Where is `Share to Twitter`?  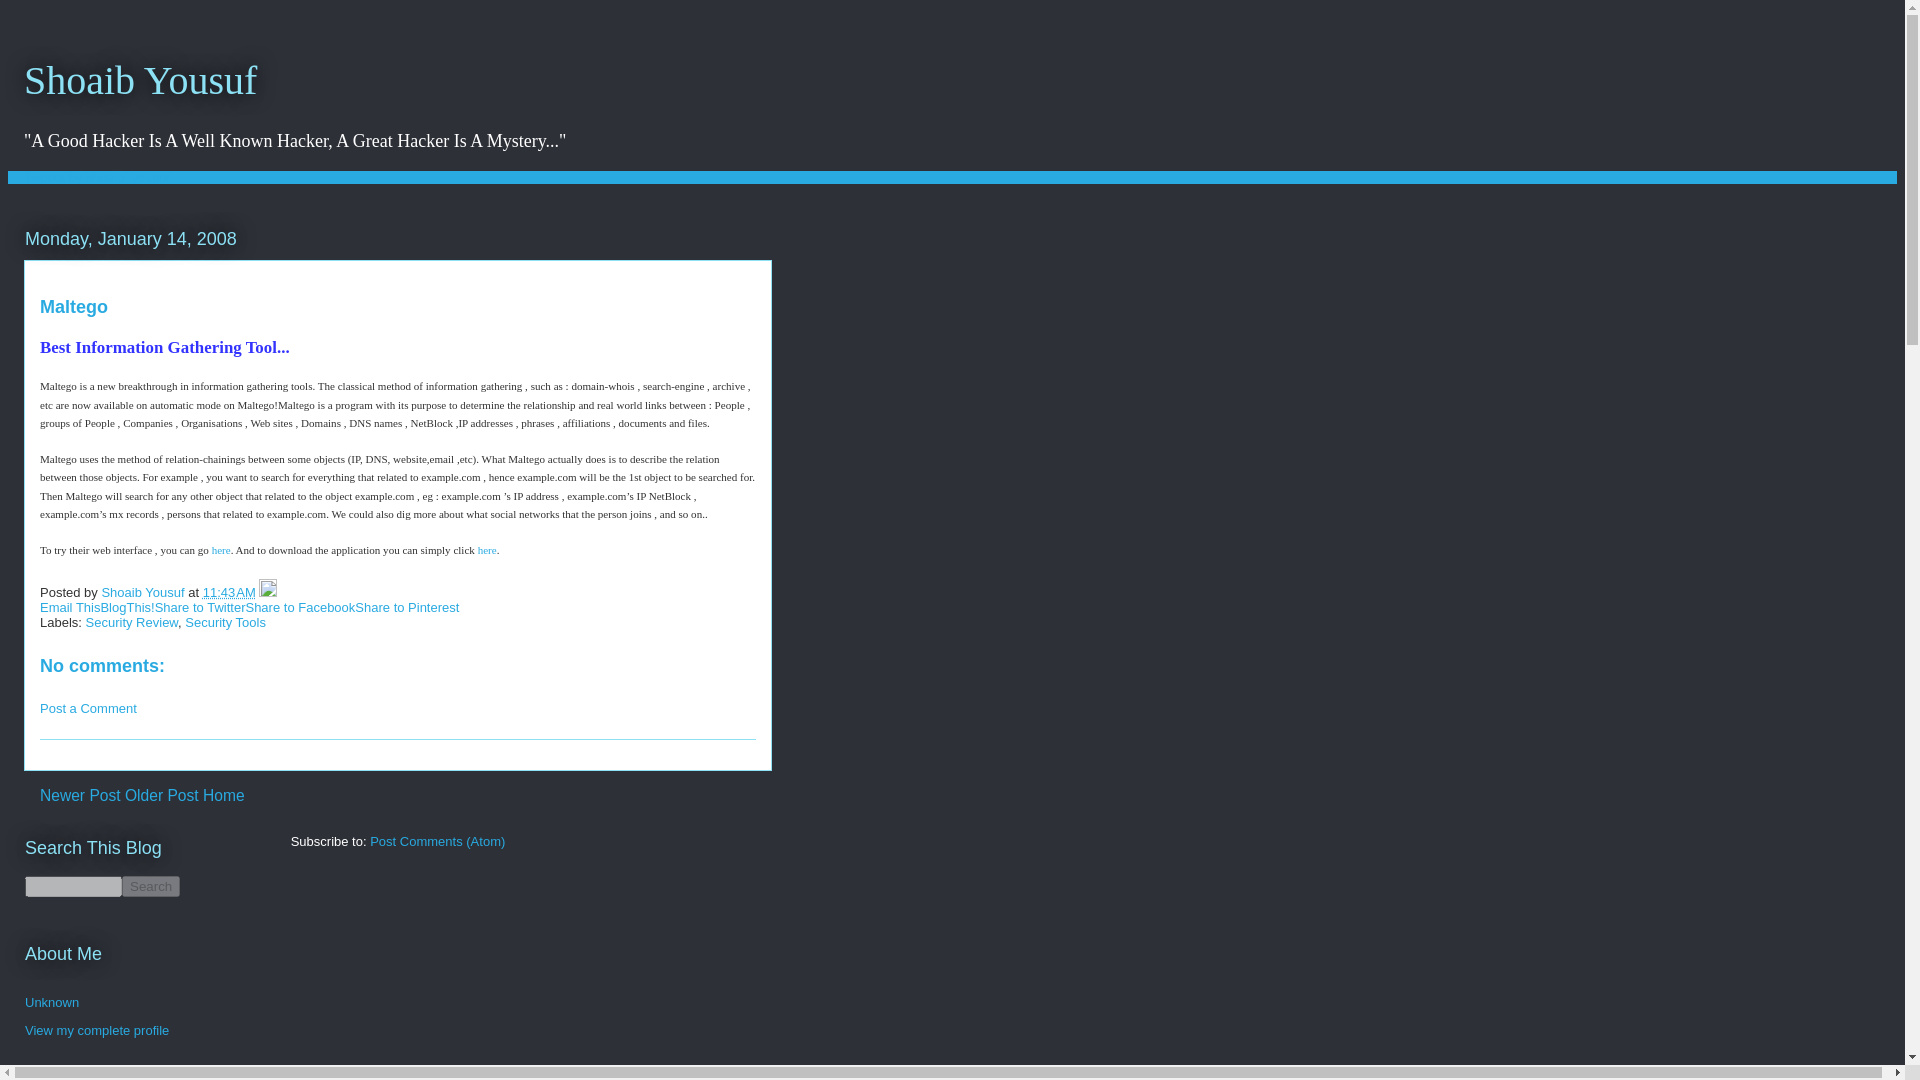 Share to Twitter is located at coordinates (200, 607).